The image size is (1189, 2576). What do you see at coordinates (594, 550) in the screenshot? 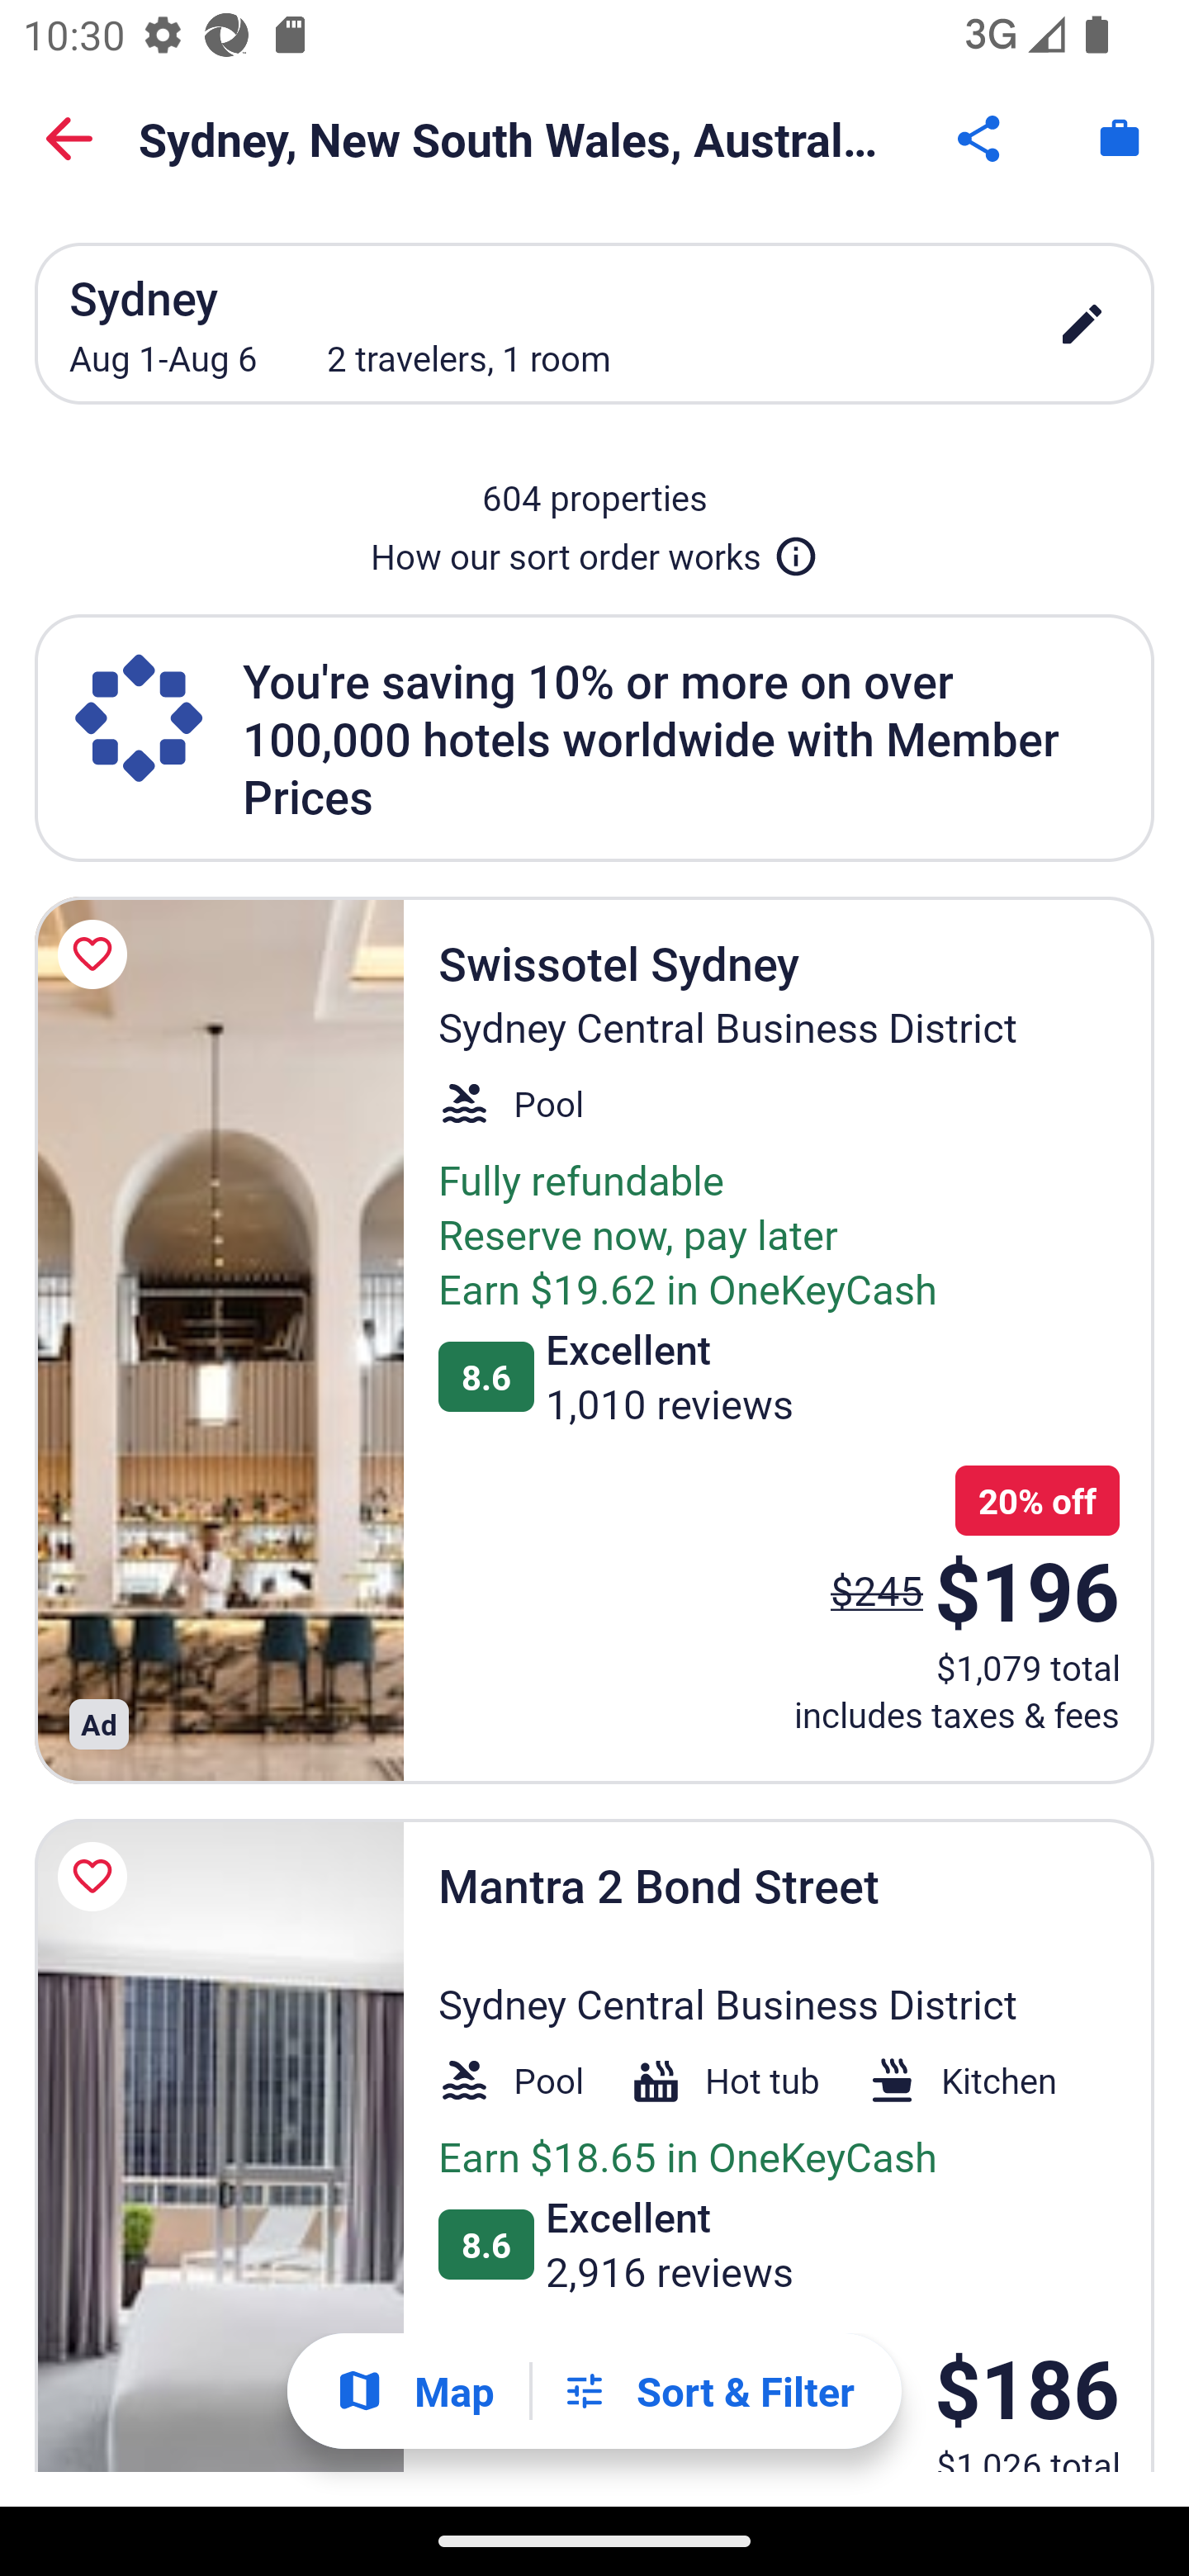
I see `How our sort order works` at bounding box center [594, 550].